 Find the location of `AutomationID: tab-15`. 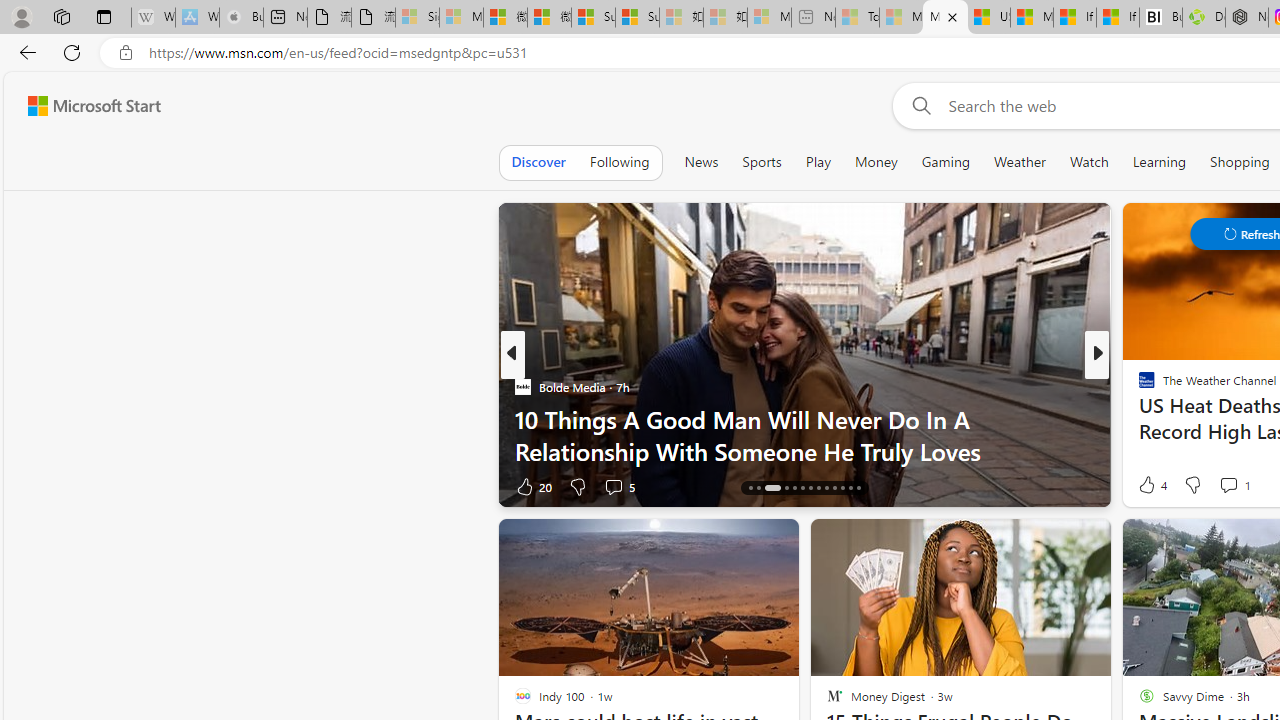

AutomationID: tab-15 is located at coordinates (758, 488).